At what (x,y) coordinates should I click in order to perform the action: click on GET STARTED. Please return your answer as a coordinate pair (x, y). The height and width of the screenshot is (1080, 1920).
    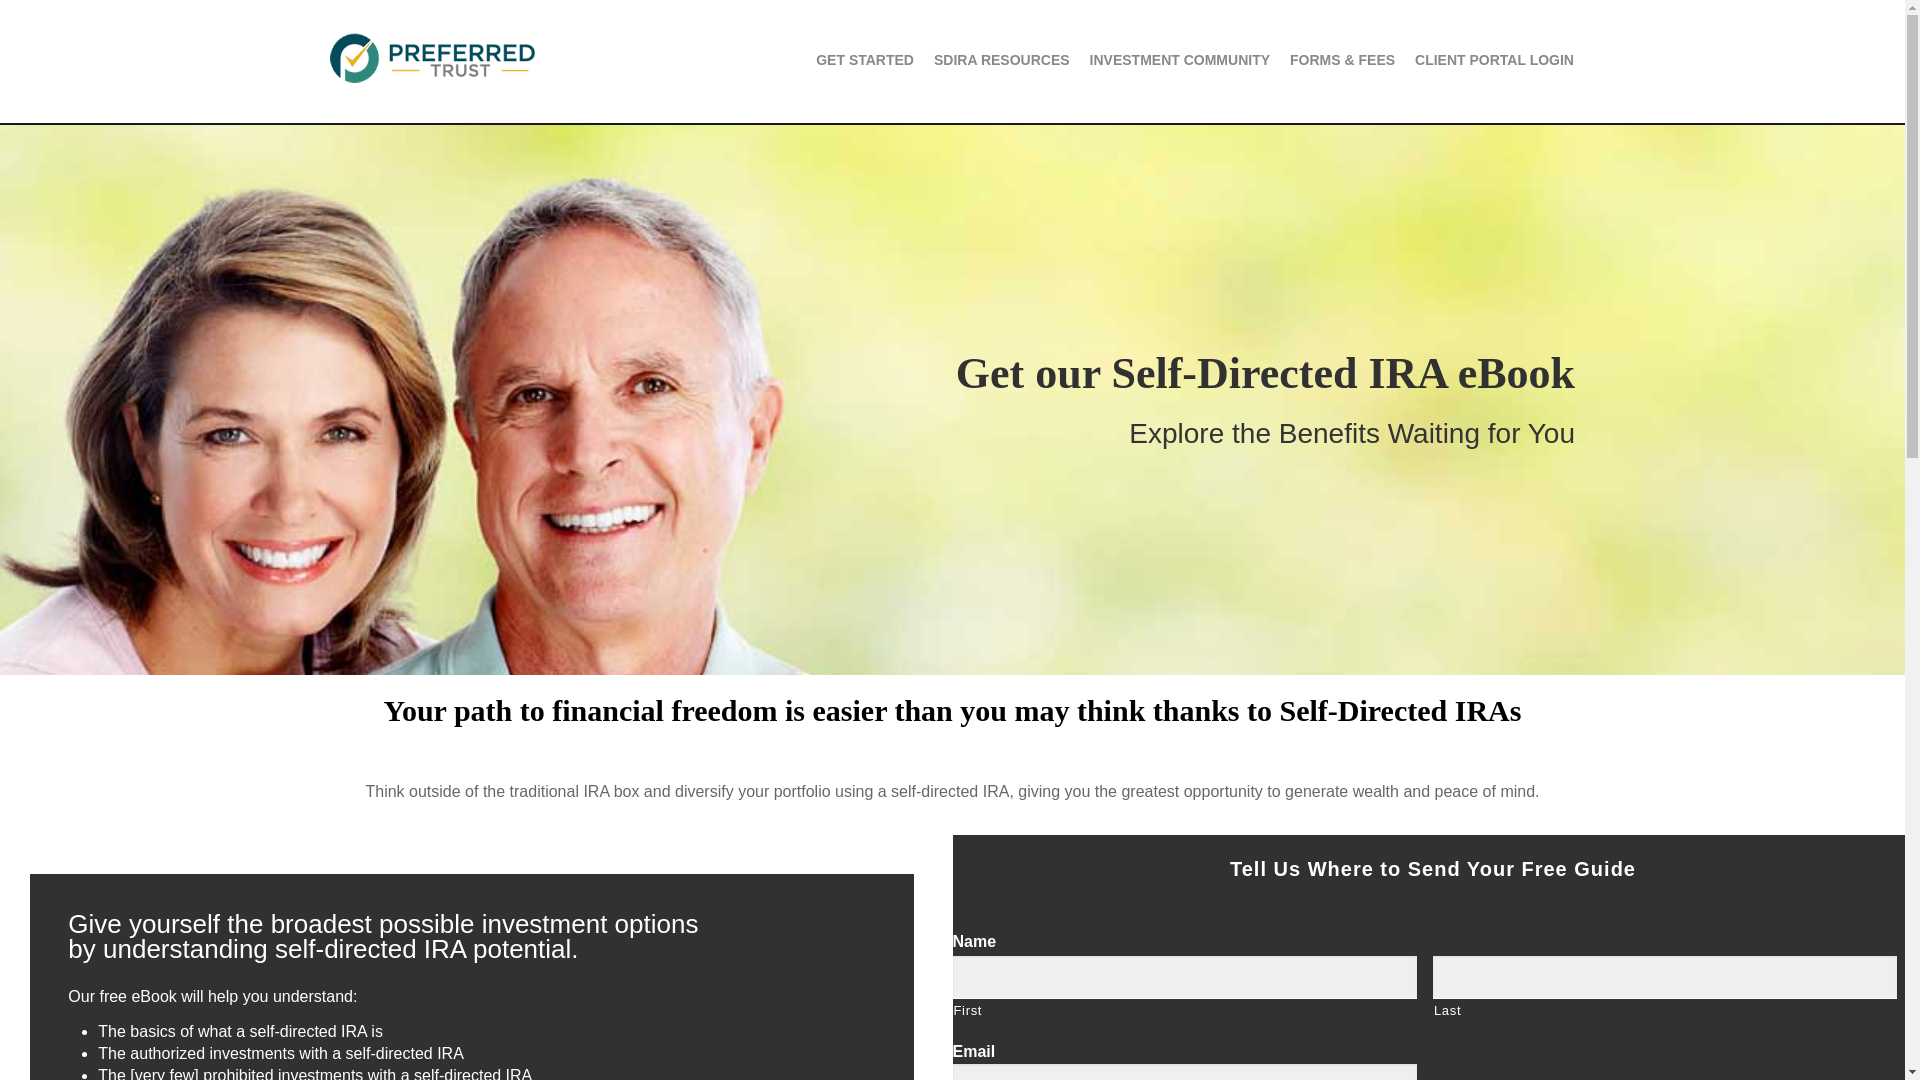
    Looking at the image, I should click on (856, 62).